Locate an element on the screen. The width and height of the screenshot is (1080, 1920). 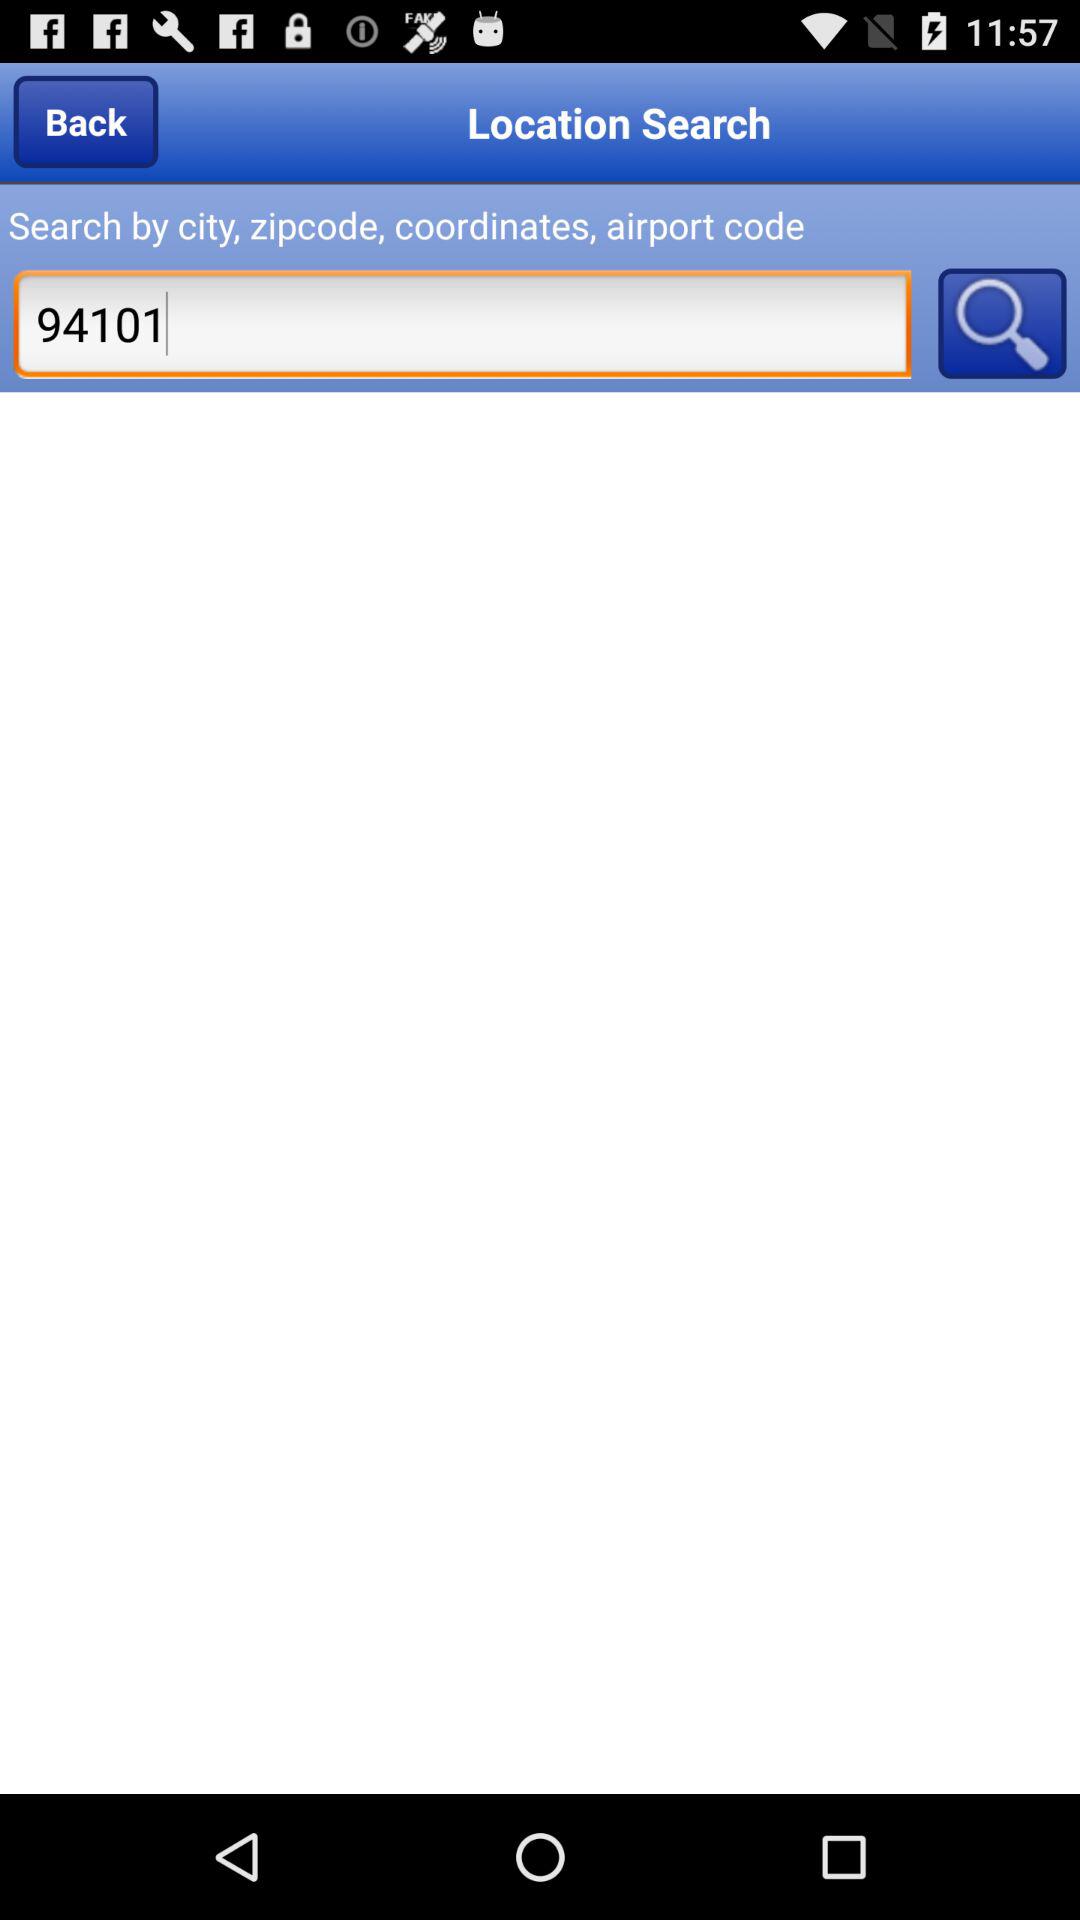
jump to the back icon is located at coordinates (86, 121).